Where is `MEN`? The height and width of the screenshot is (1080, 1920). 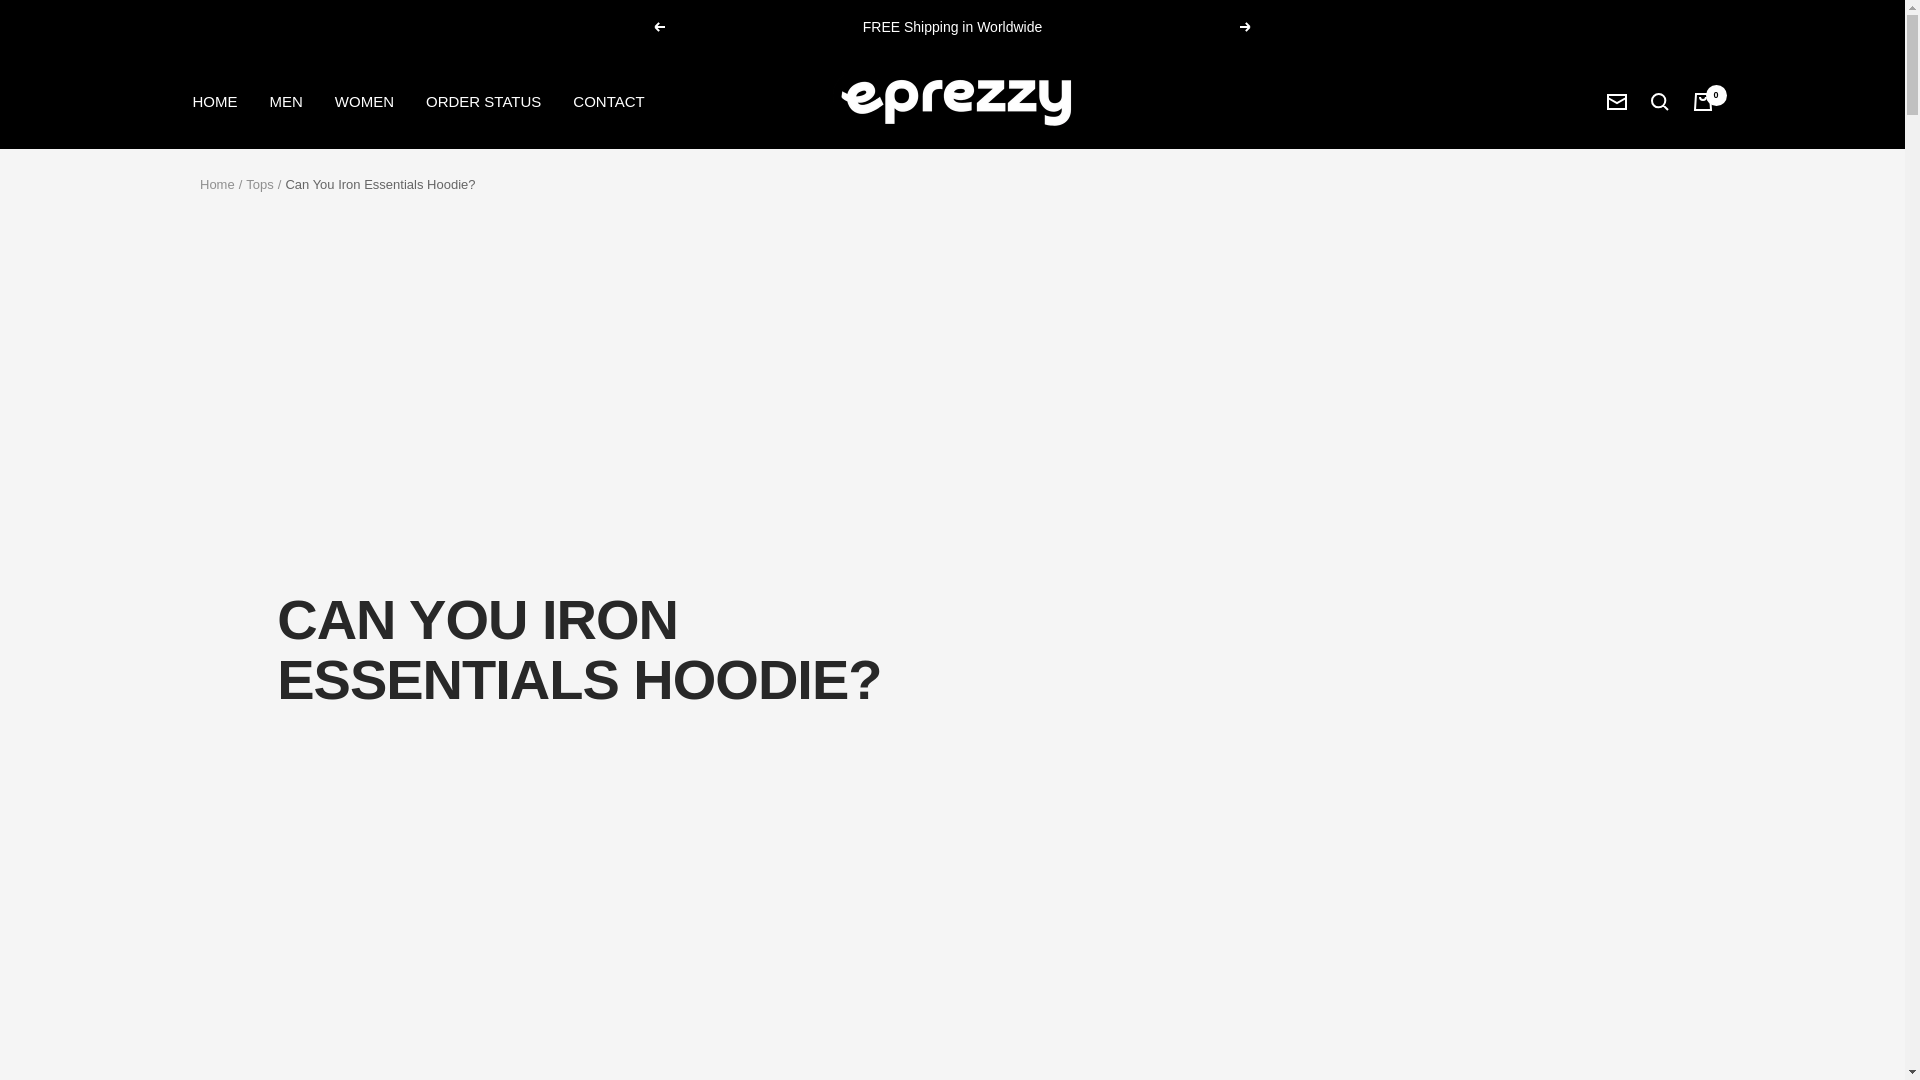 MEN is located at coordinates (286, 100).